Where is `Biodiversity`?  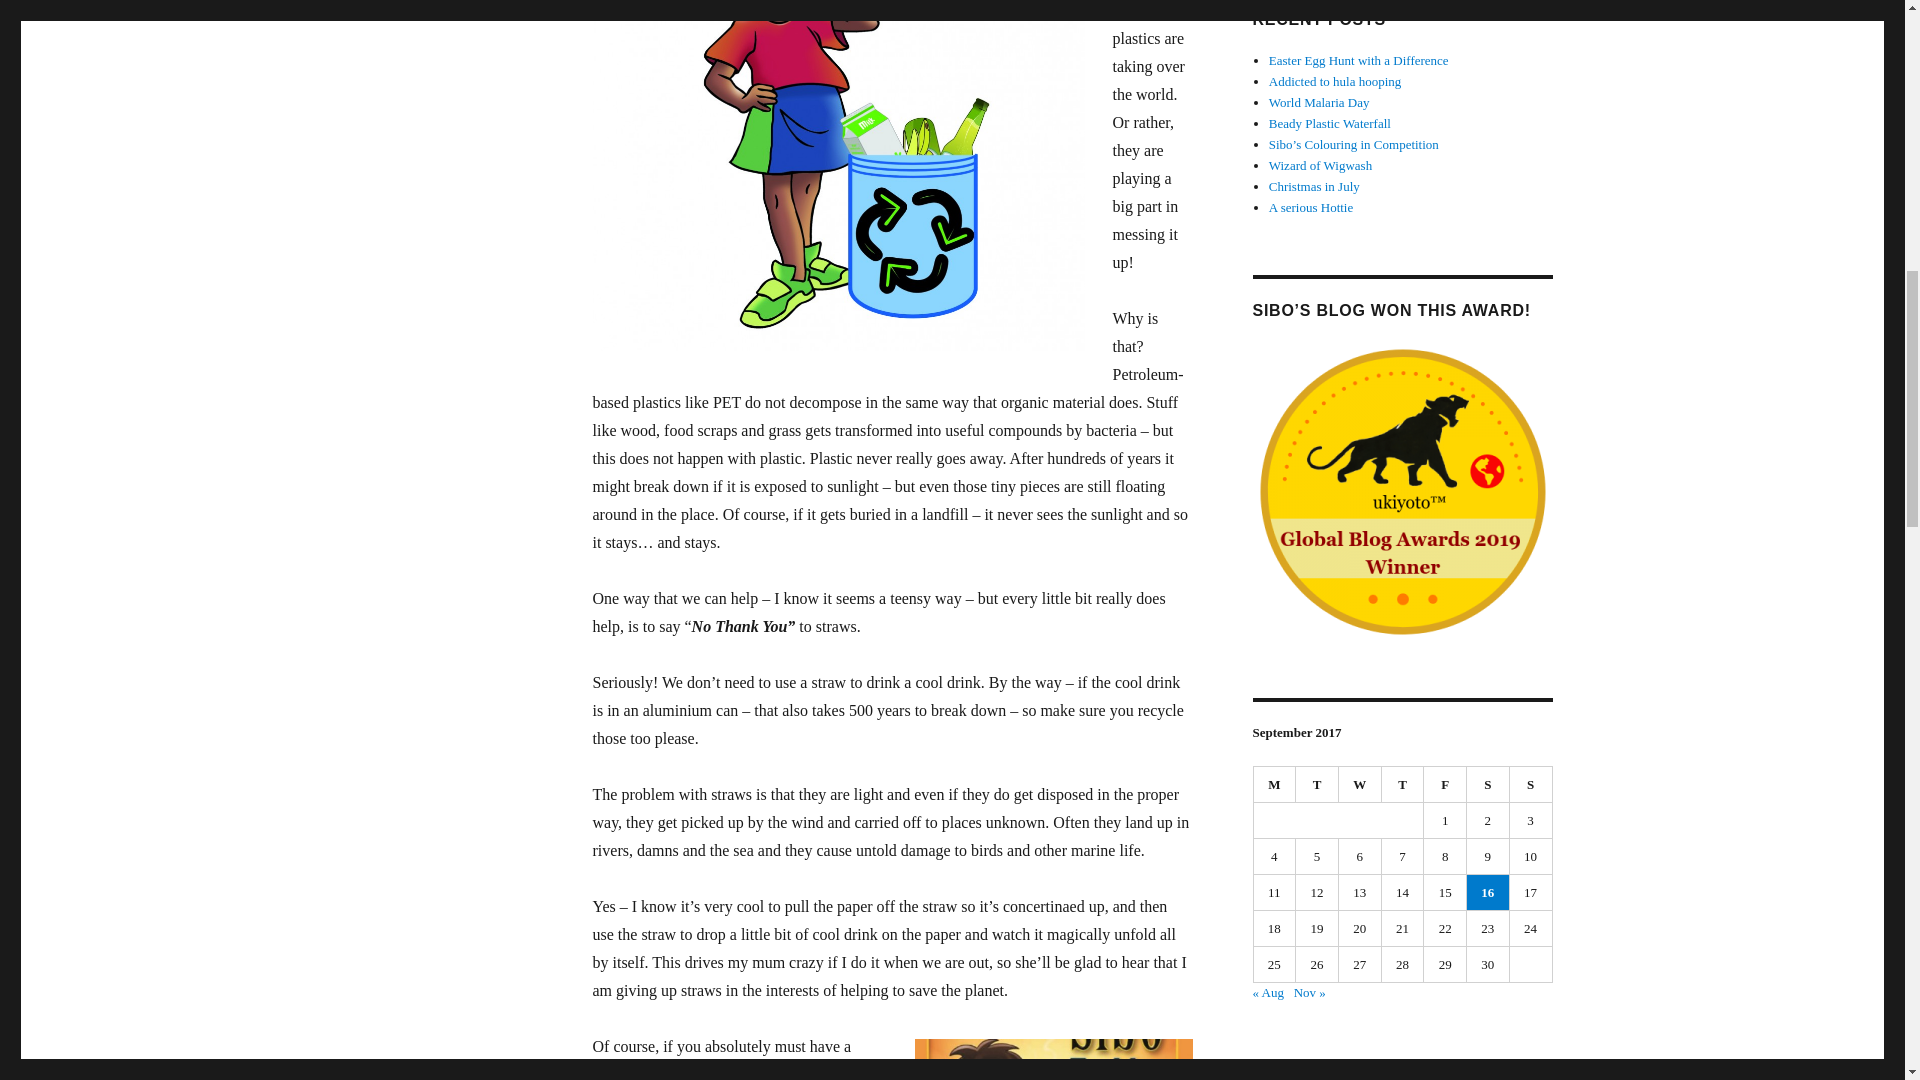 Biodiversity is located at coordinates (384, 4).